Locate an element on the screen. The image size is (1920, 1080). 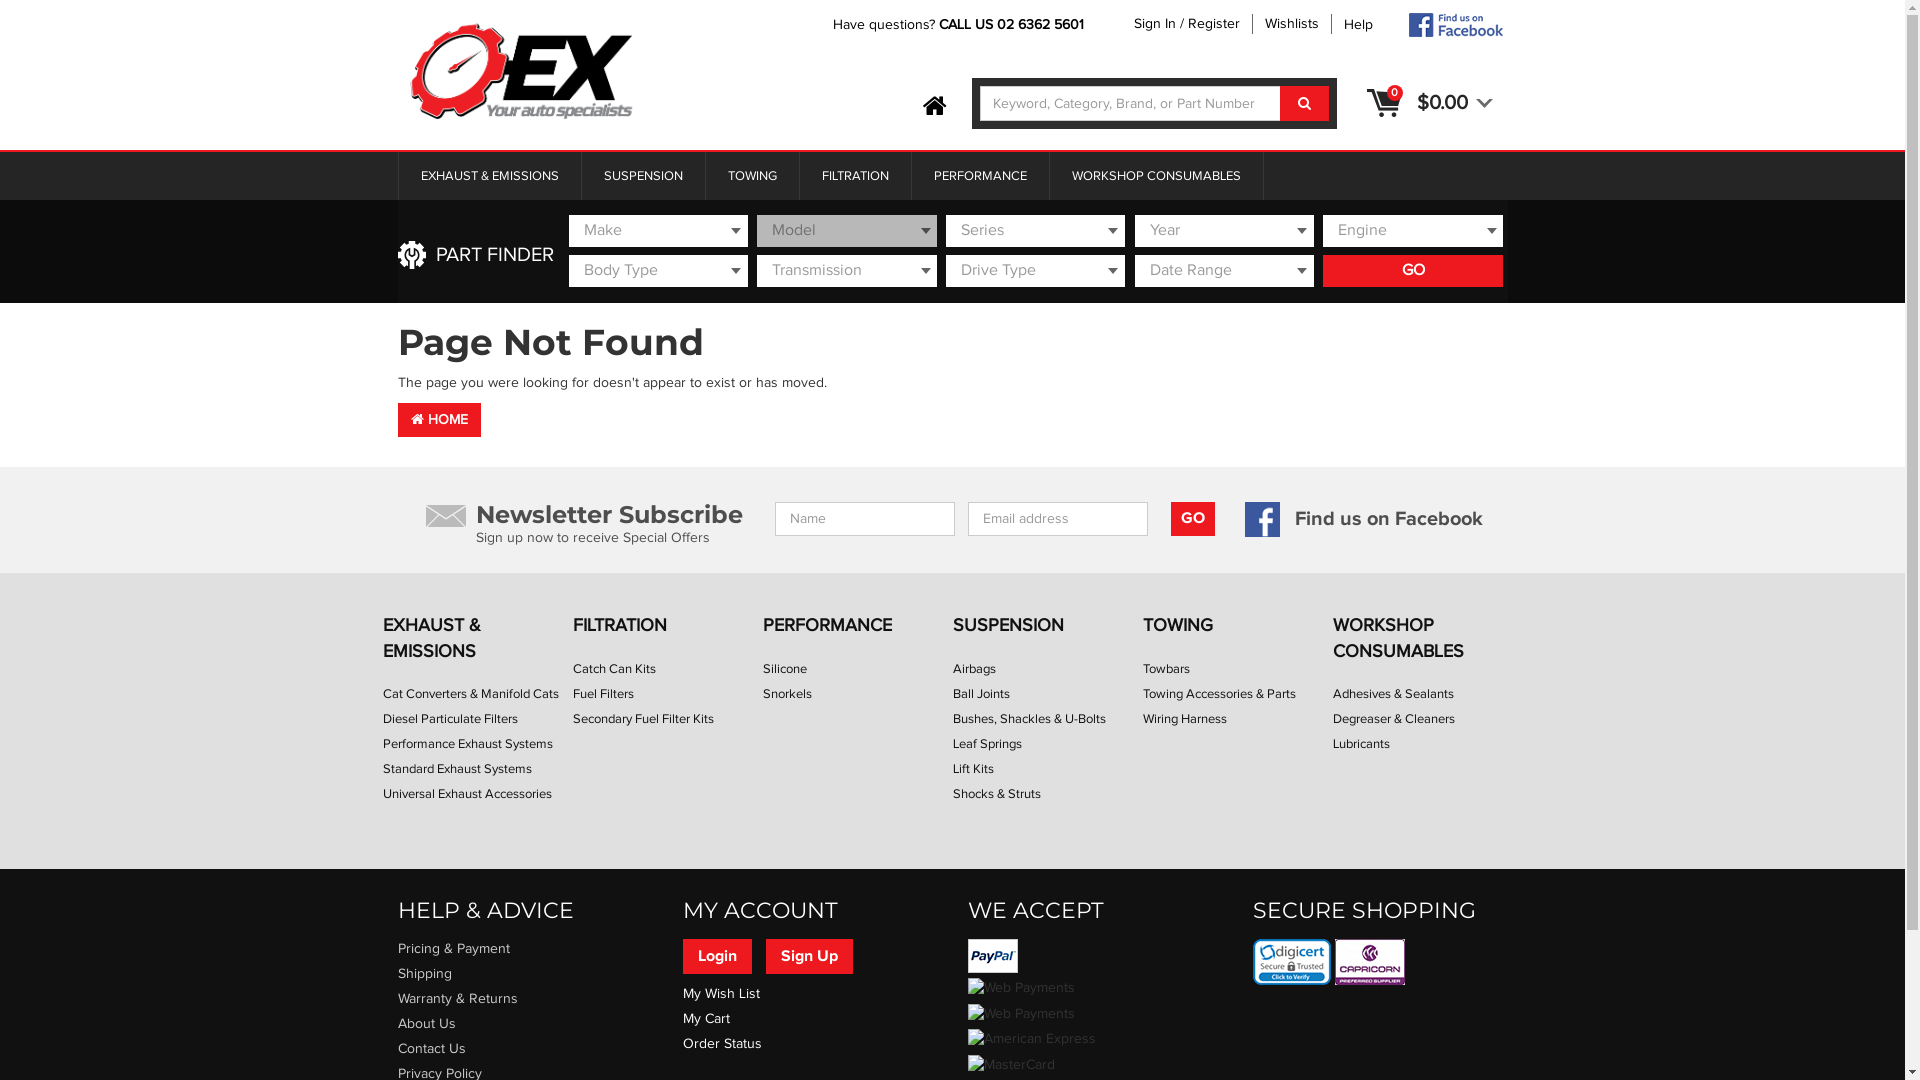
WORKSHOP CONSUMABLES is located at coordinates (1427, 638).